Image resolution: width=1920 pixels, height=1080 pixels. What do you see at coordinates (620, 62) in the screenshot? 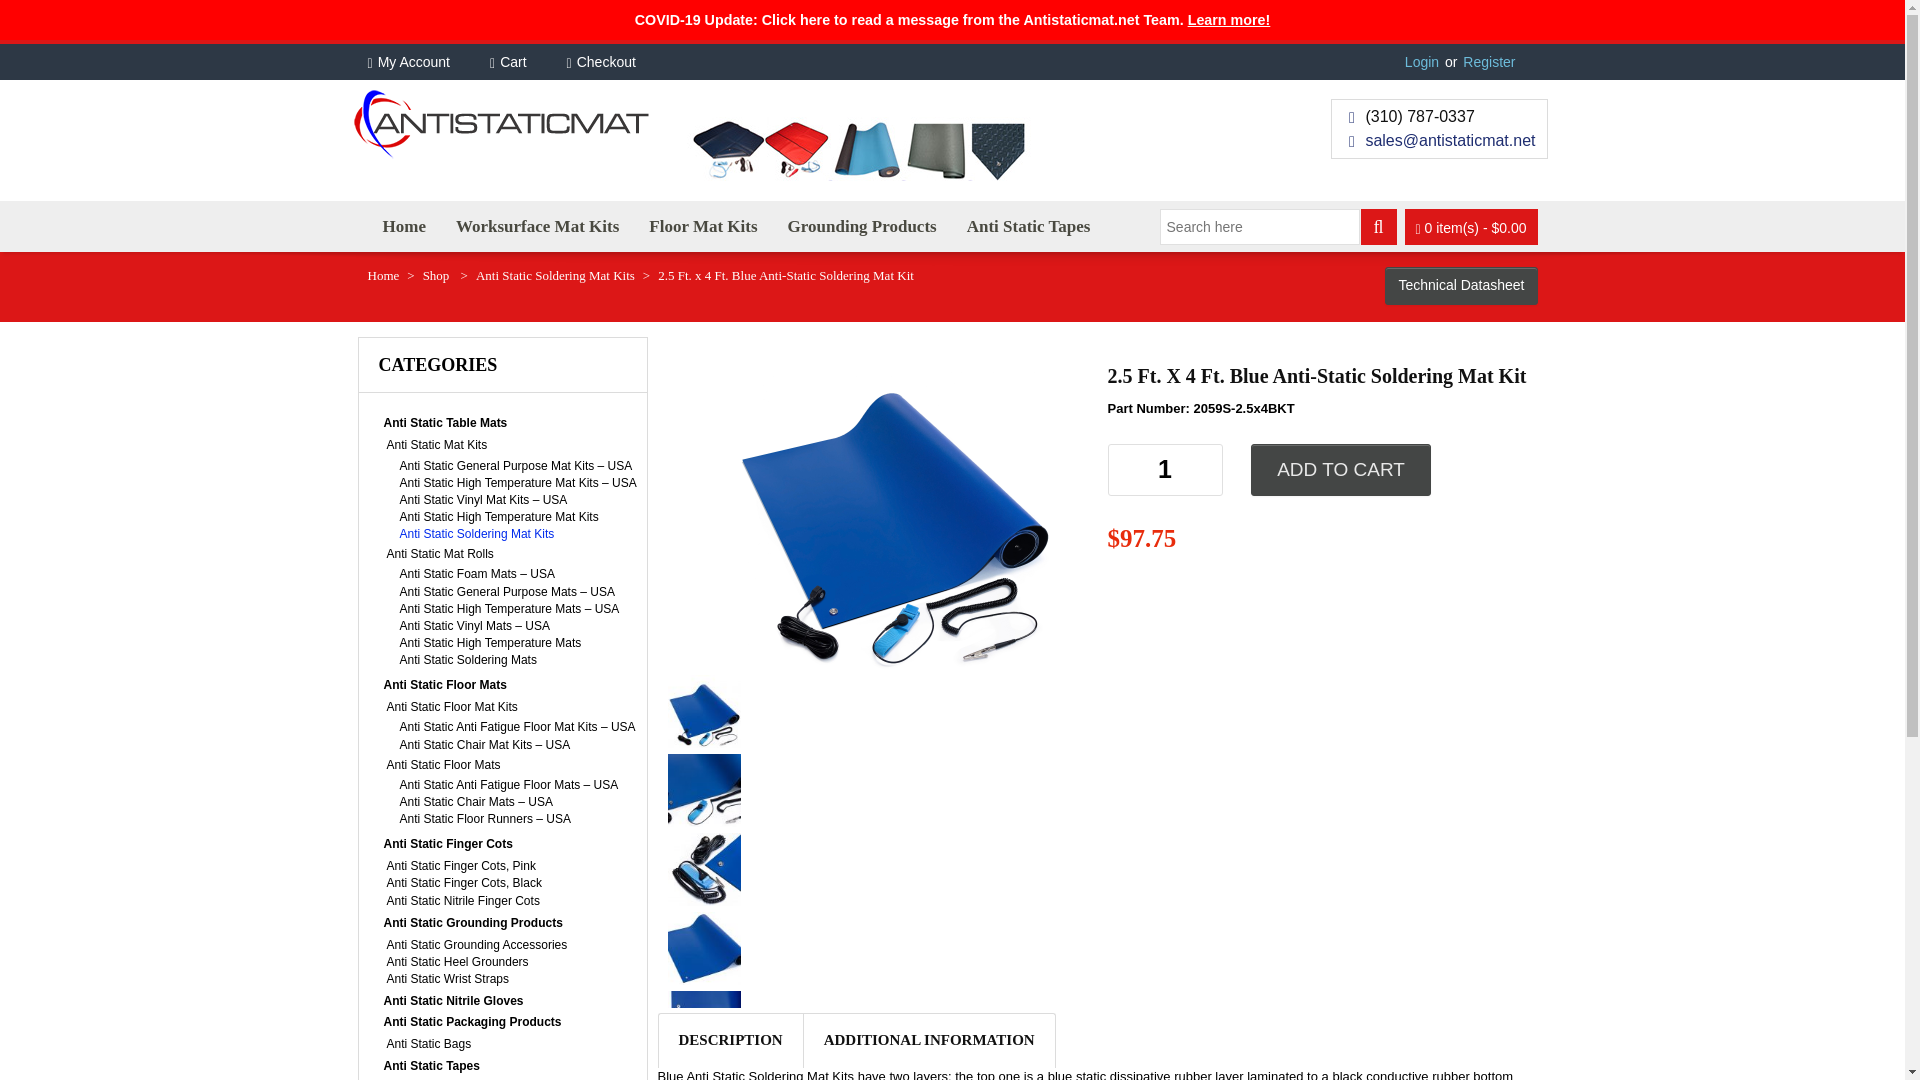
I see `Checkout` at bounding box center [620, 62].